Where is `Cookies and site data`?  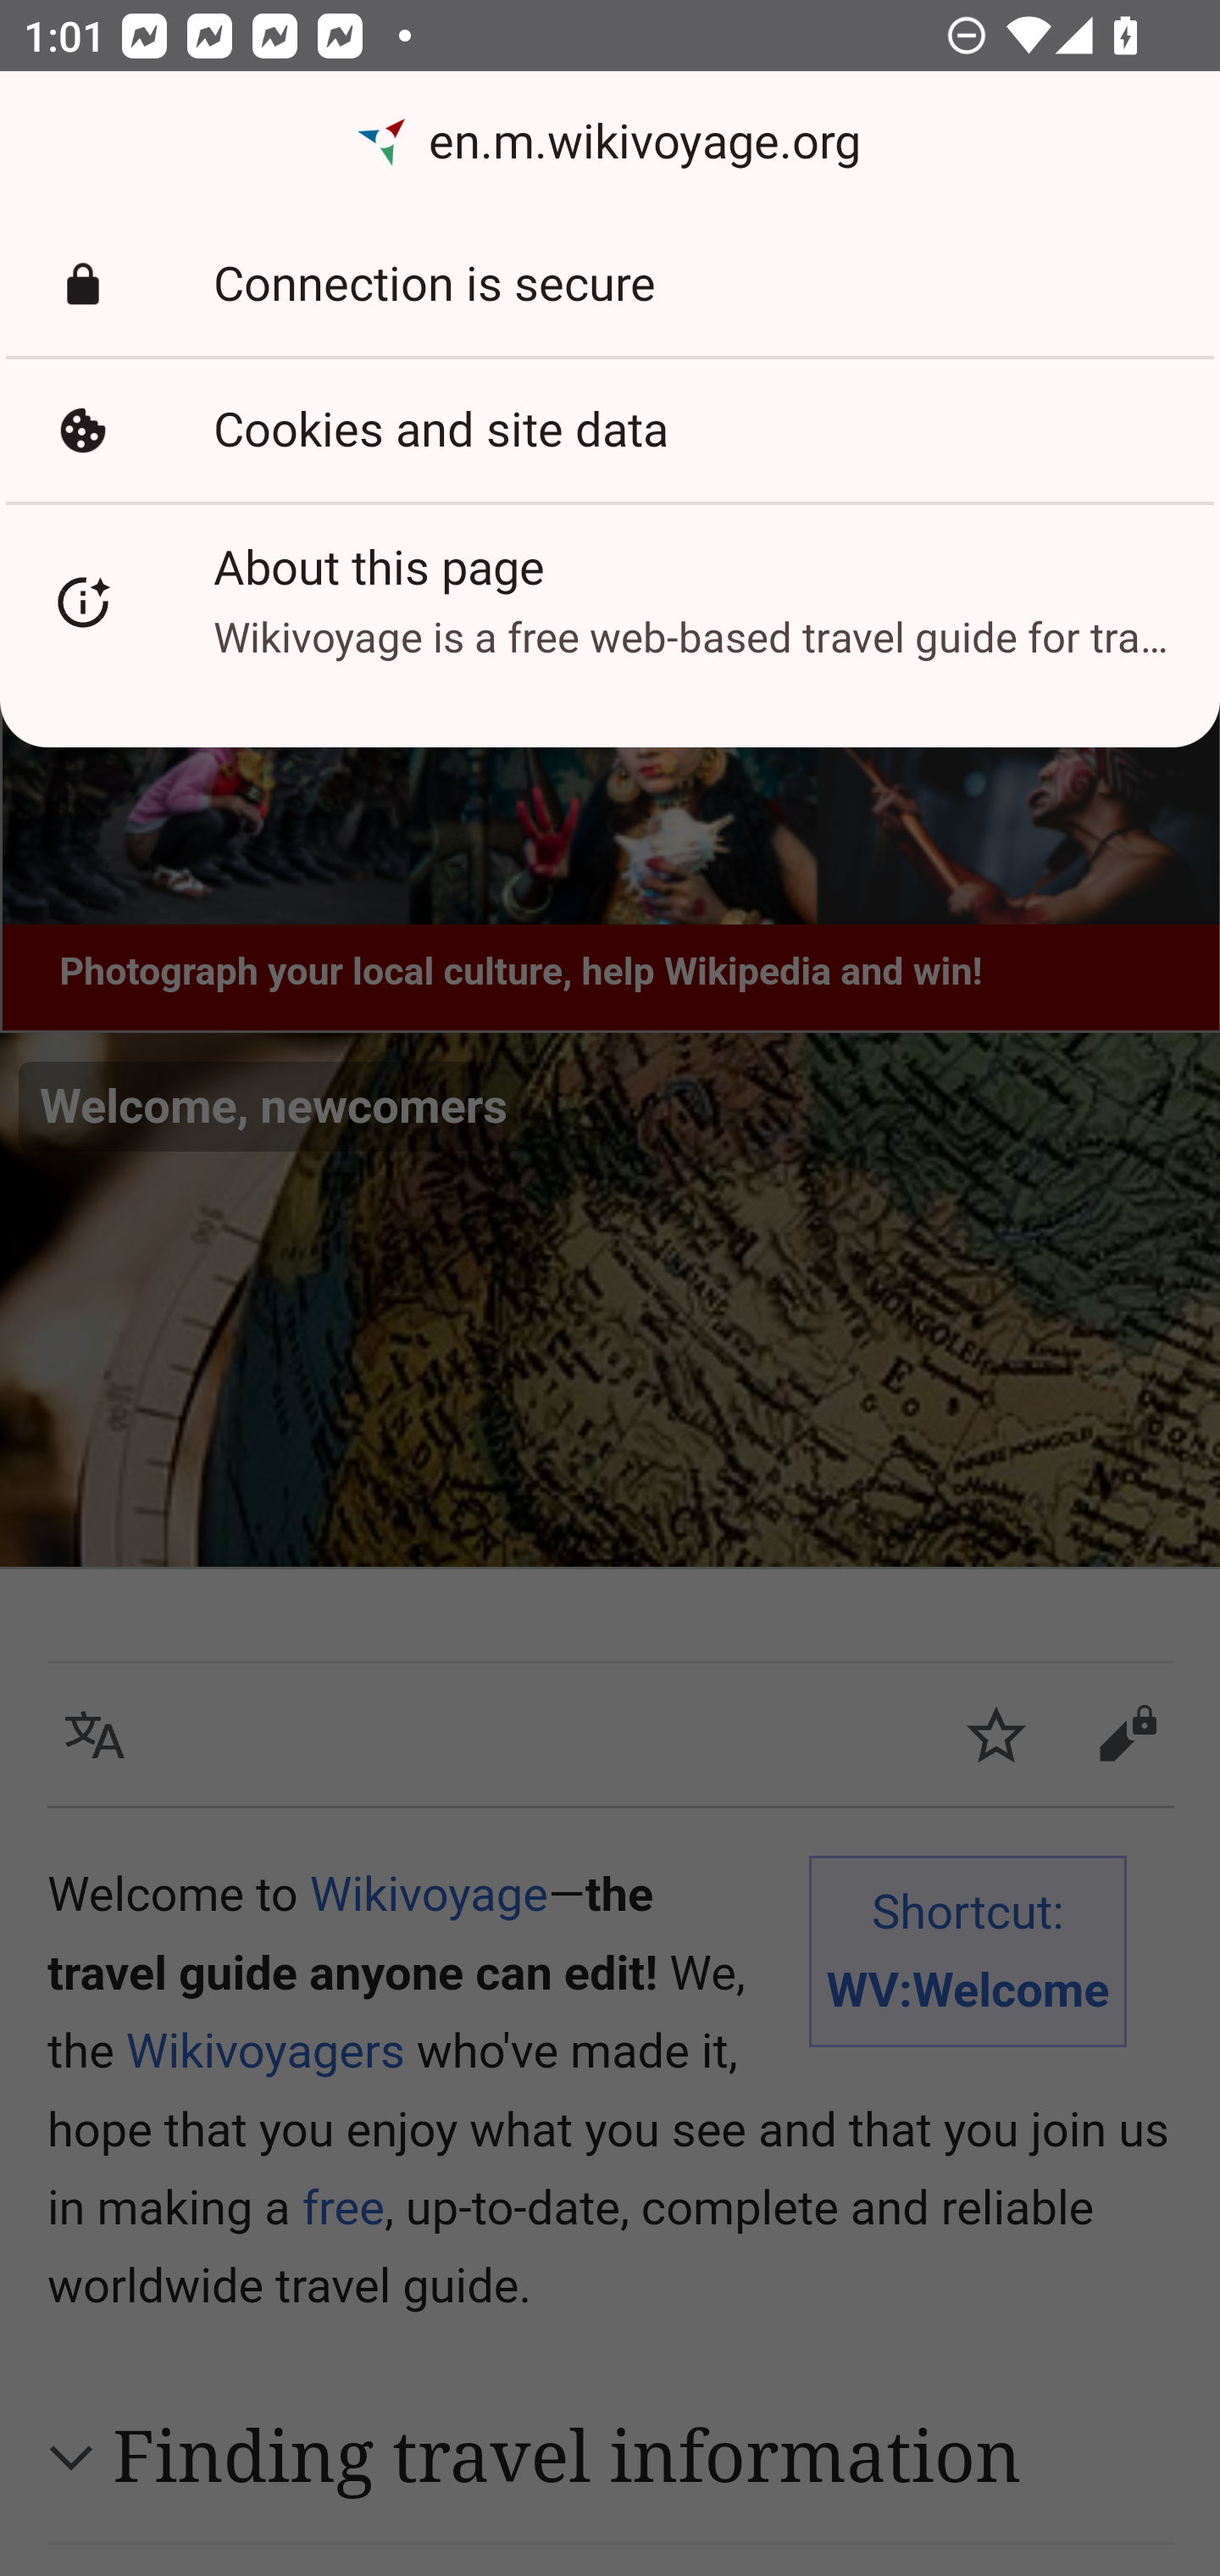 Cookies and site data is located at coordinates (610, 430).